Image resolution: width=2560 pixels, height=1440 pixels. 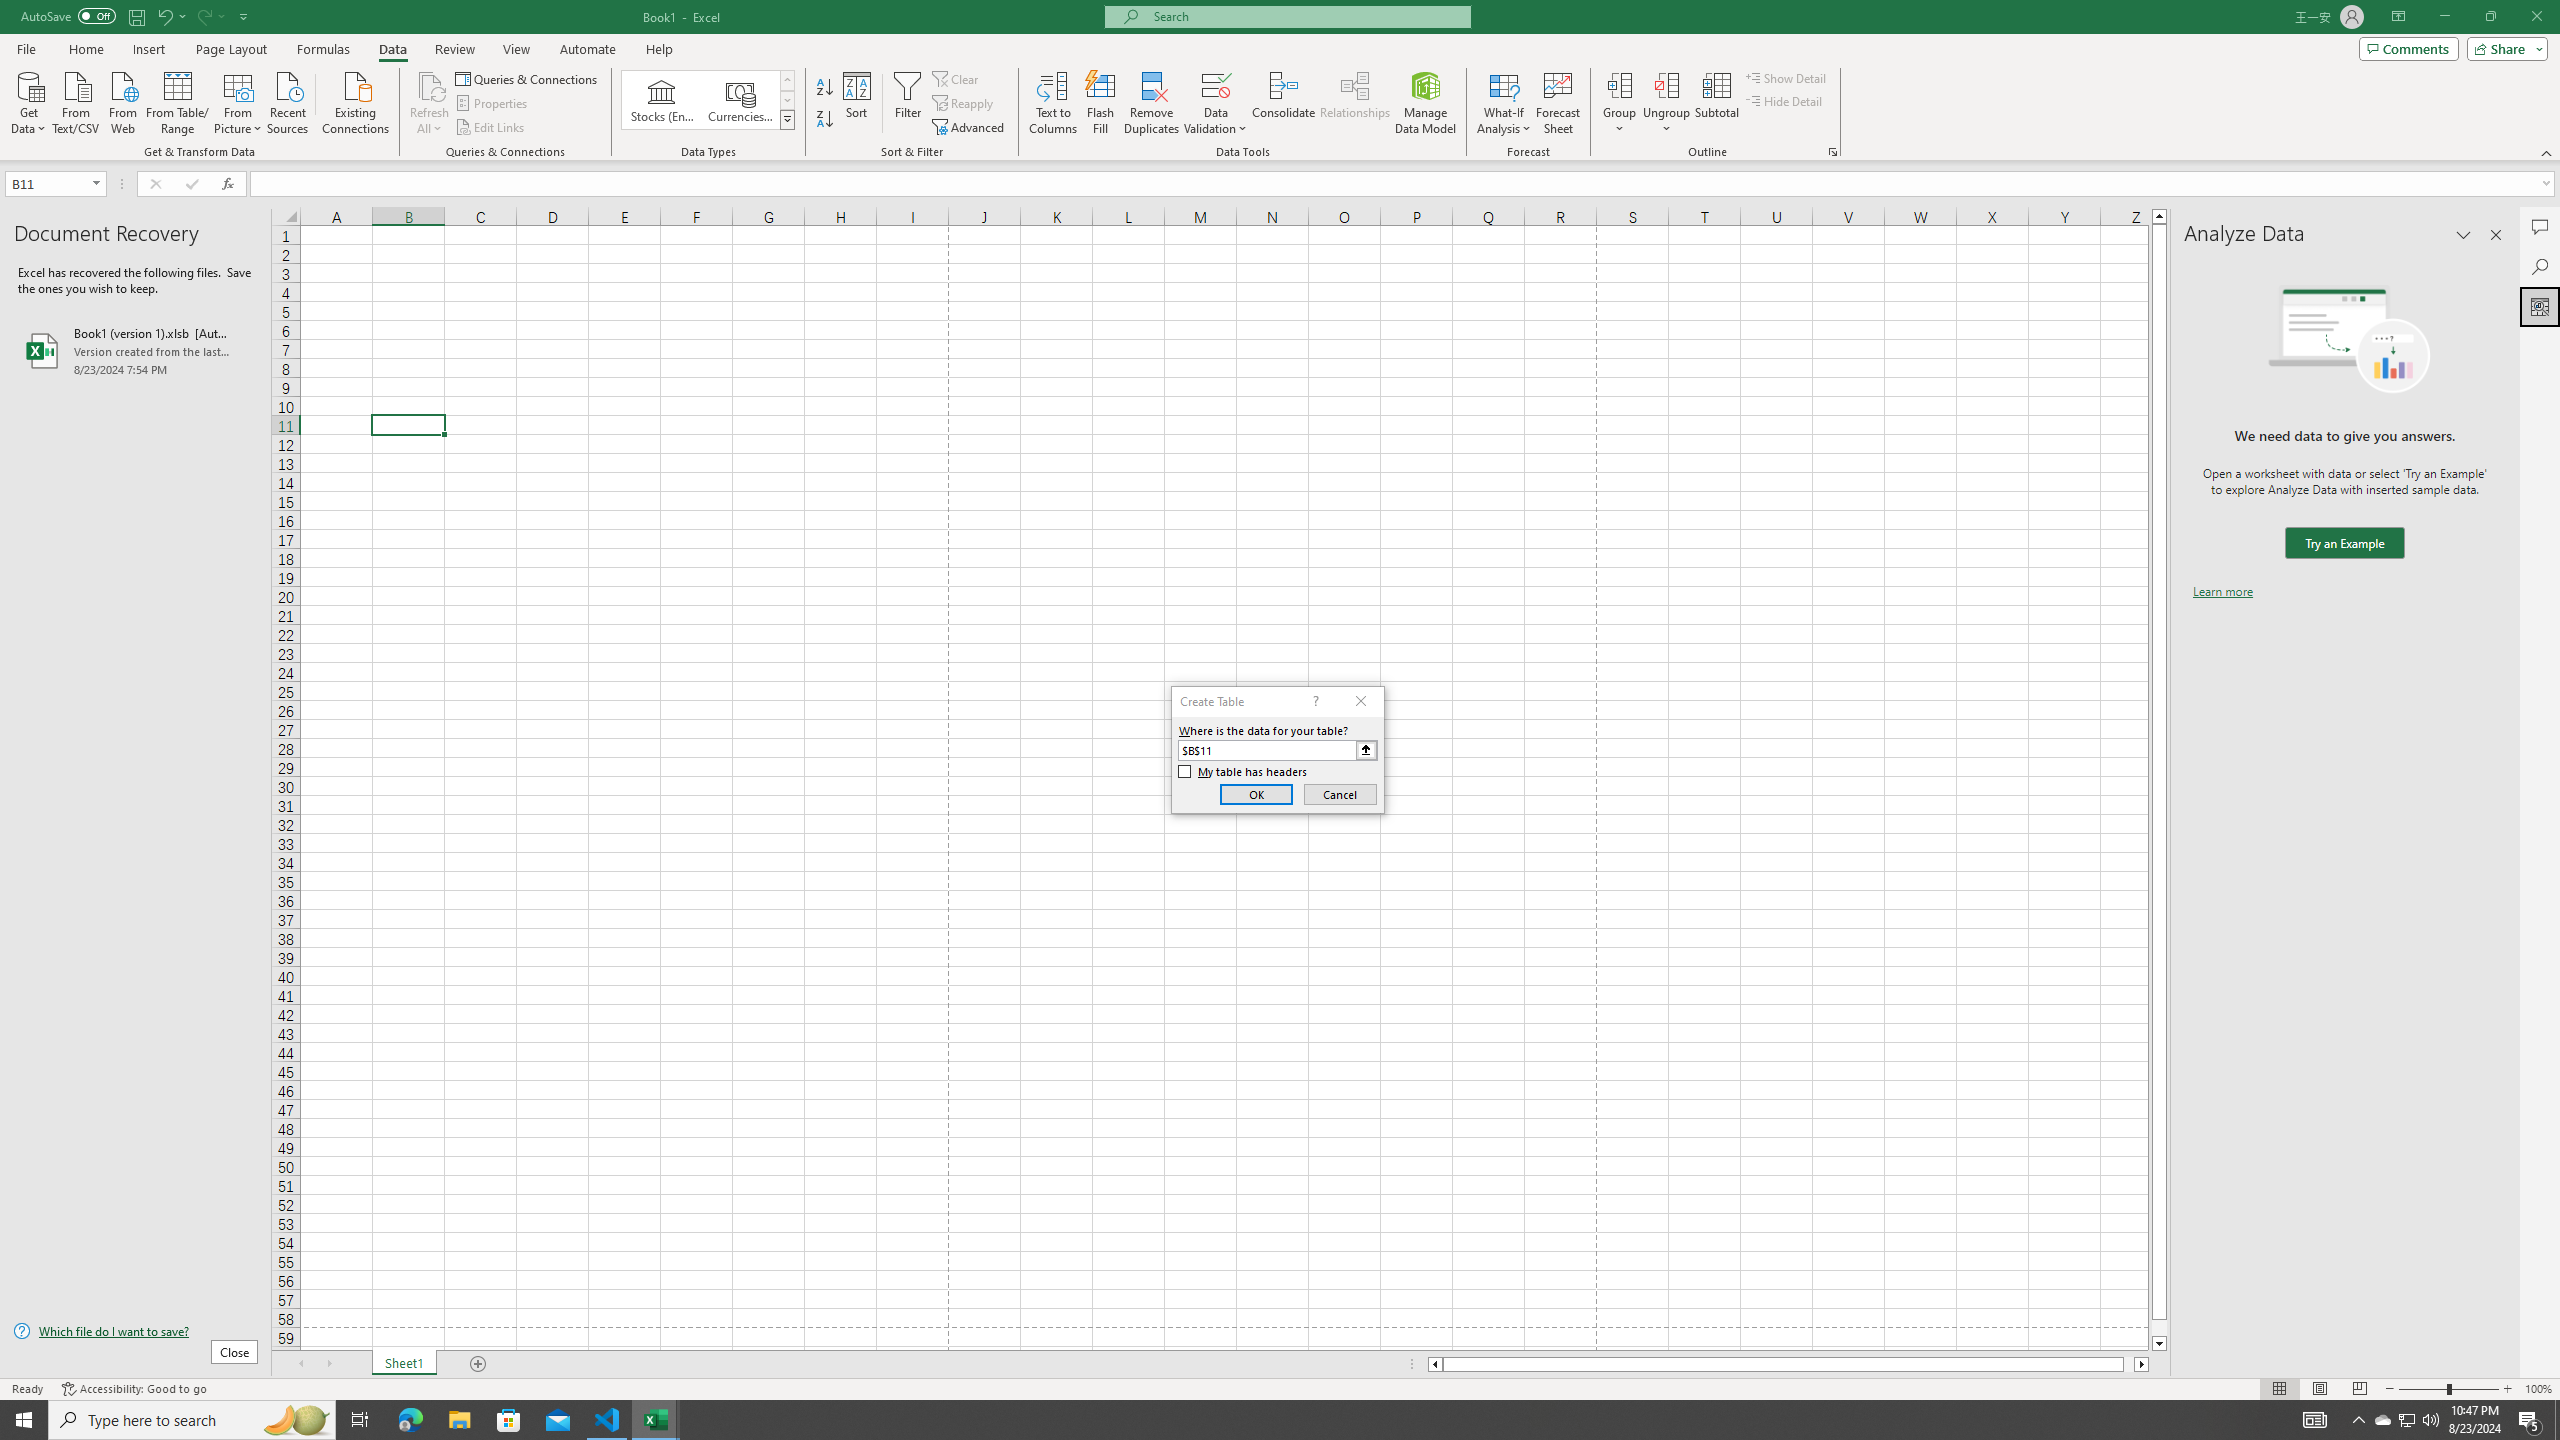 What do you see at coordinates (1504, 103) in the screenshot?
I see `What-If Analysis` at bounding box center [1504, 103].